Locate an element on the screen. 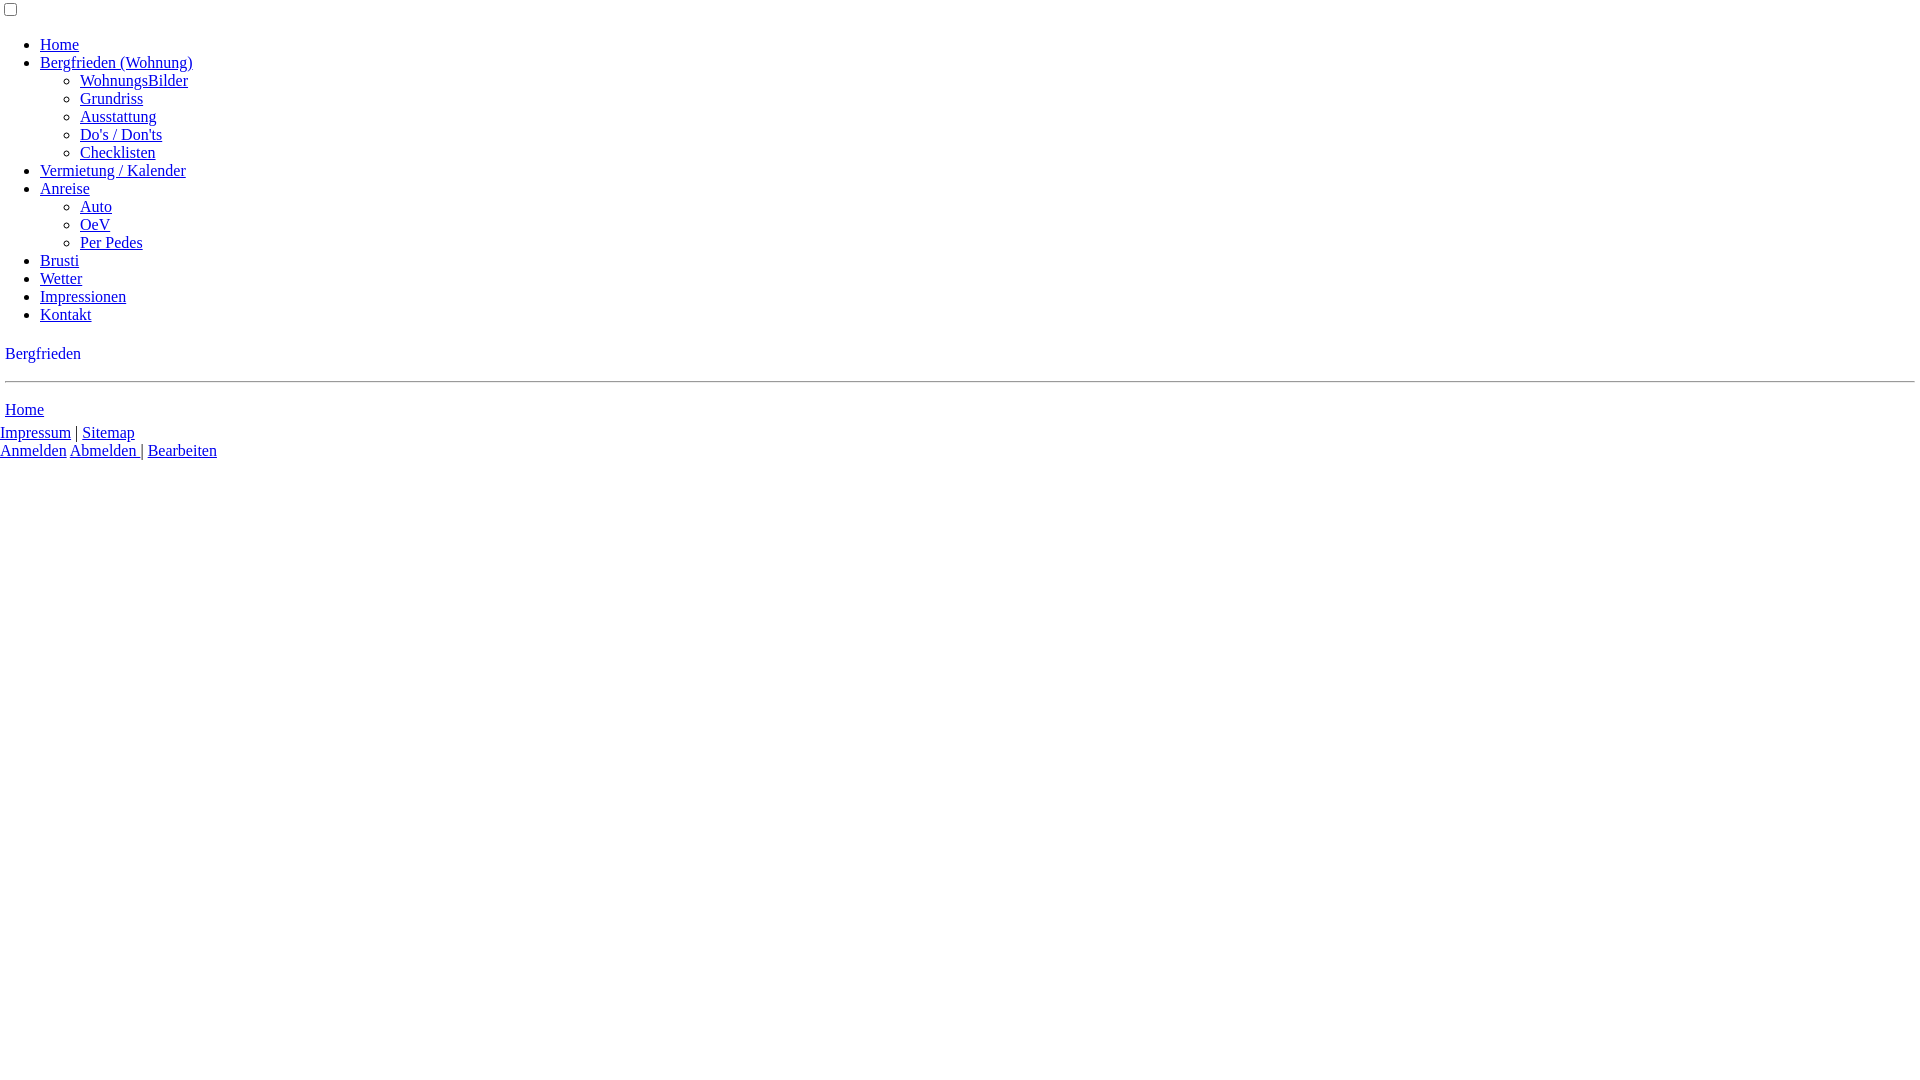 The width and height of the screenshot is (1920, 1080). Sitemap is located at coordinates (108, 432).